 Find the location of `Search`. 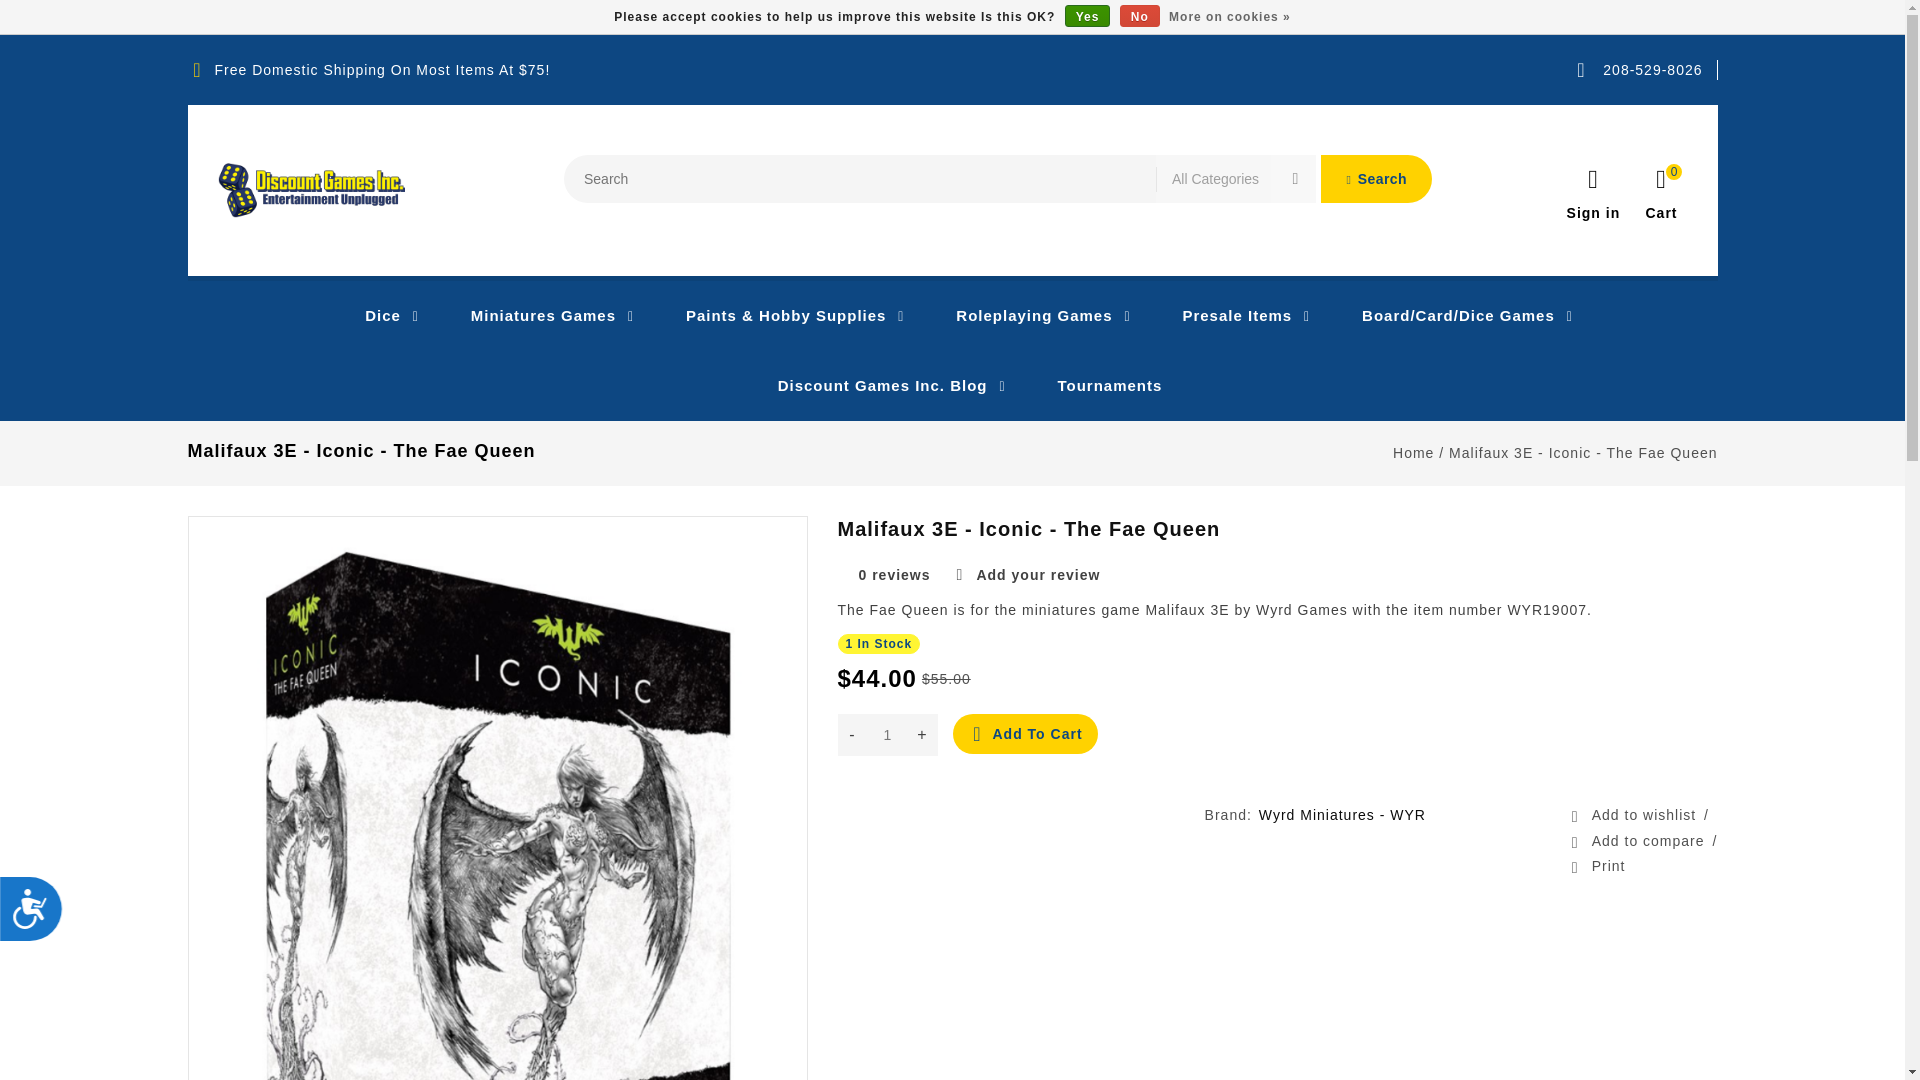

Search is located at coordinates (1376, 179).